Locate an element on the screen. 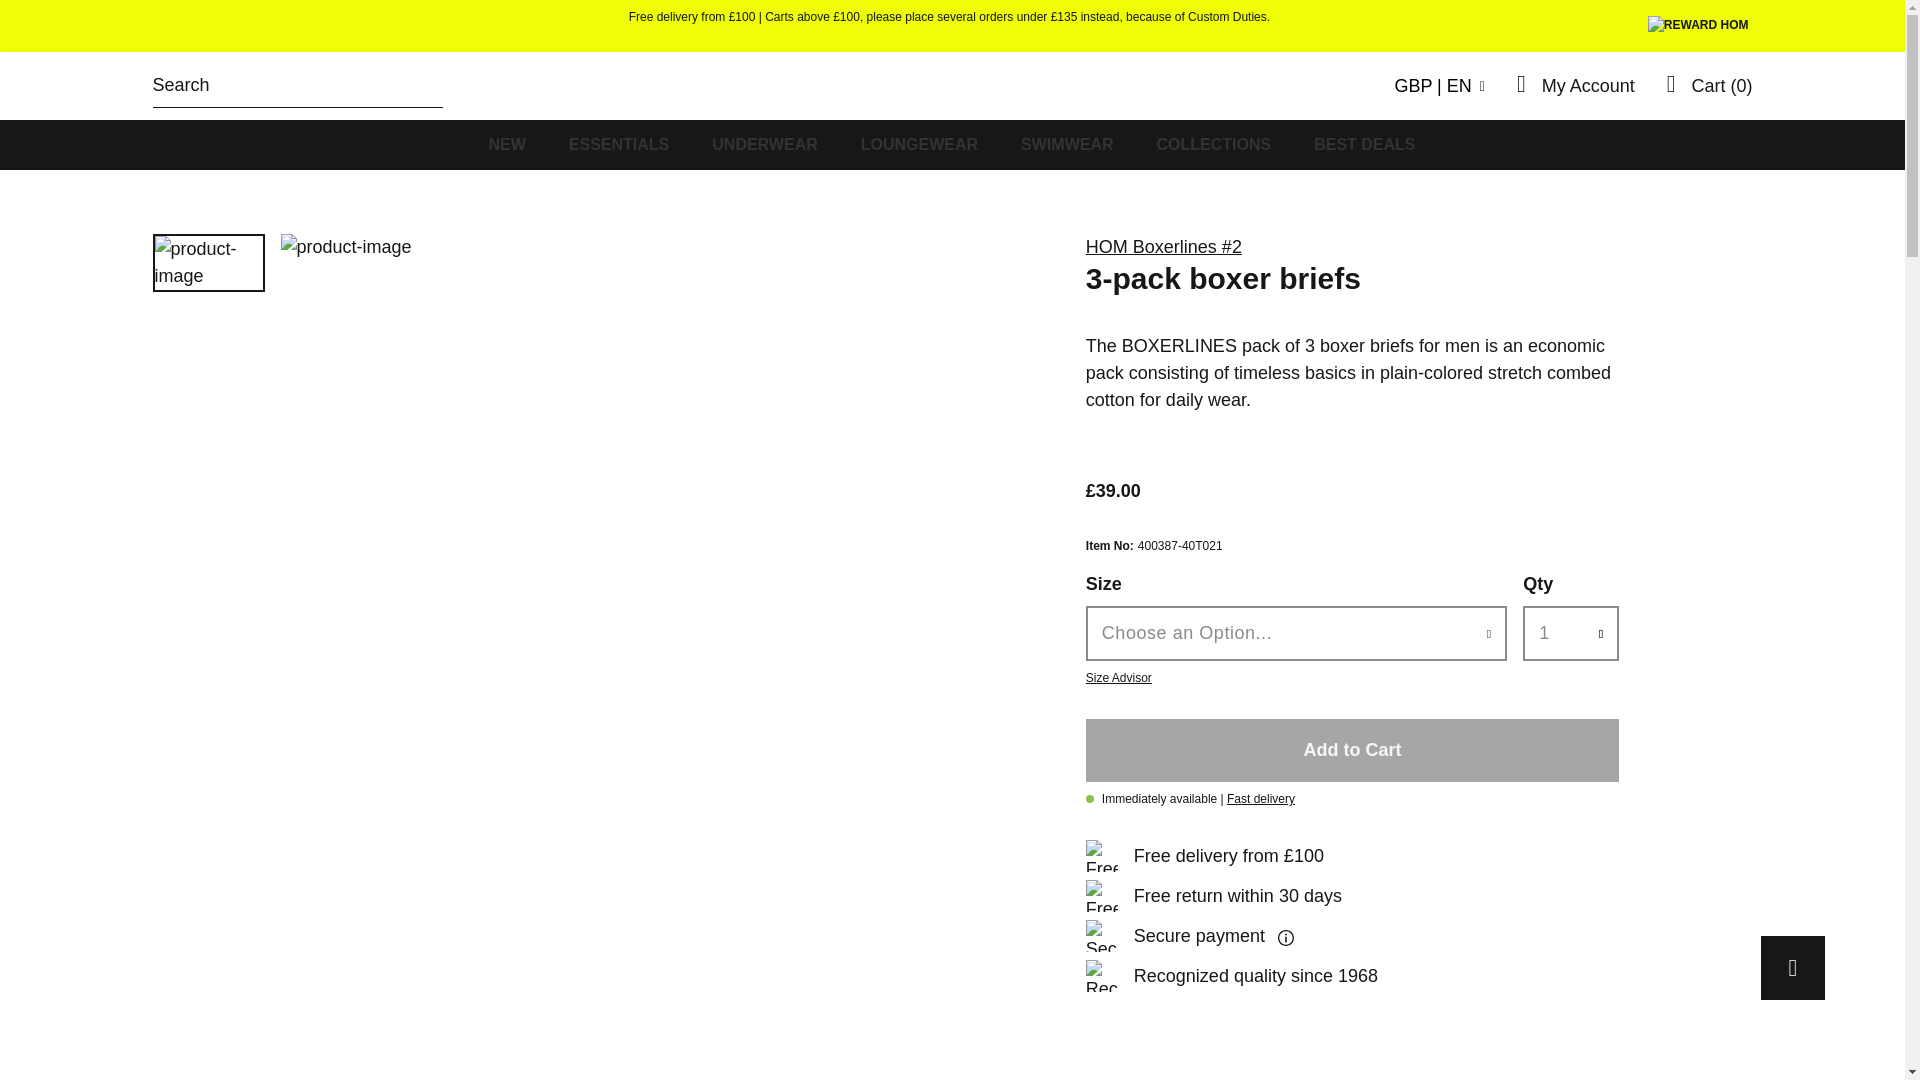 The image size is (1920, 1080). My Account is located at coordinates (1588, 86).